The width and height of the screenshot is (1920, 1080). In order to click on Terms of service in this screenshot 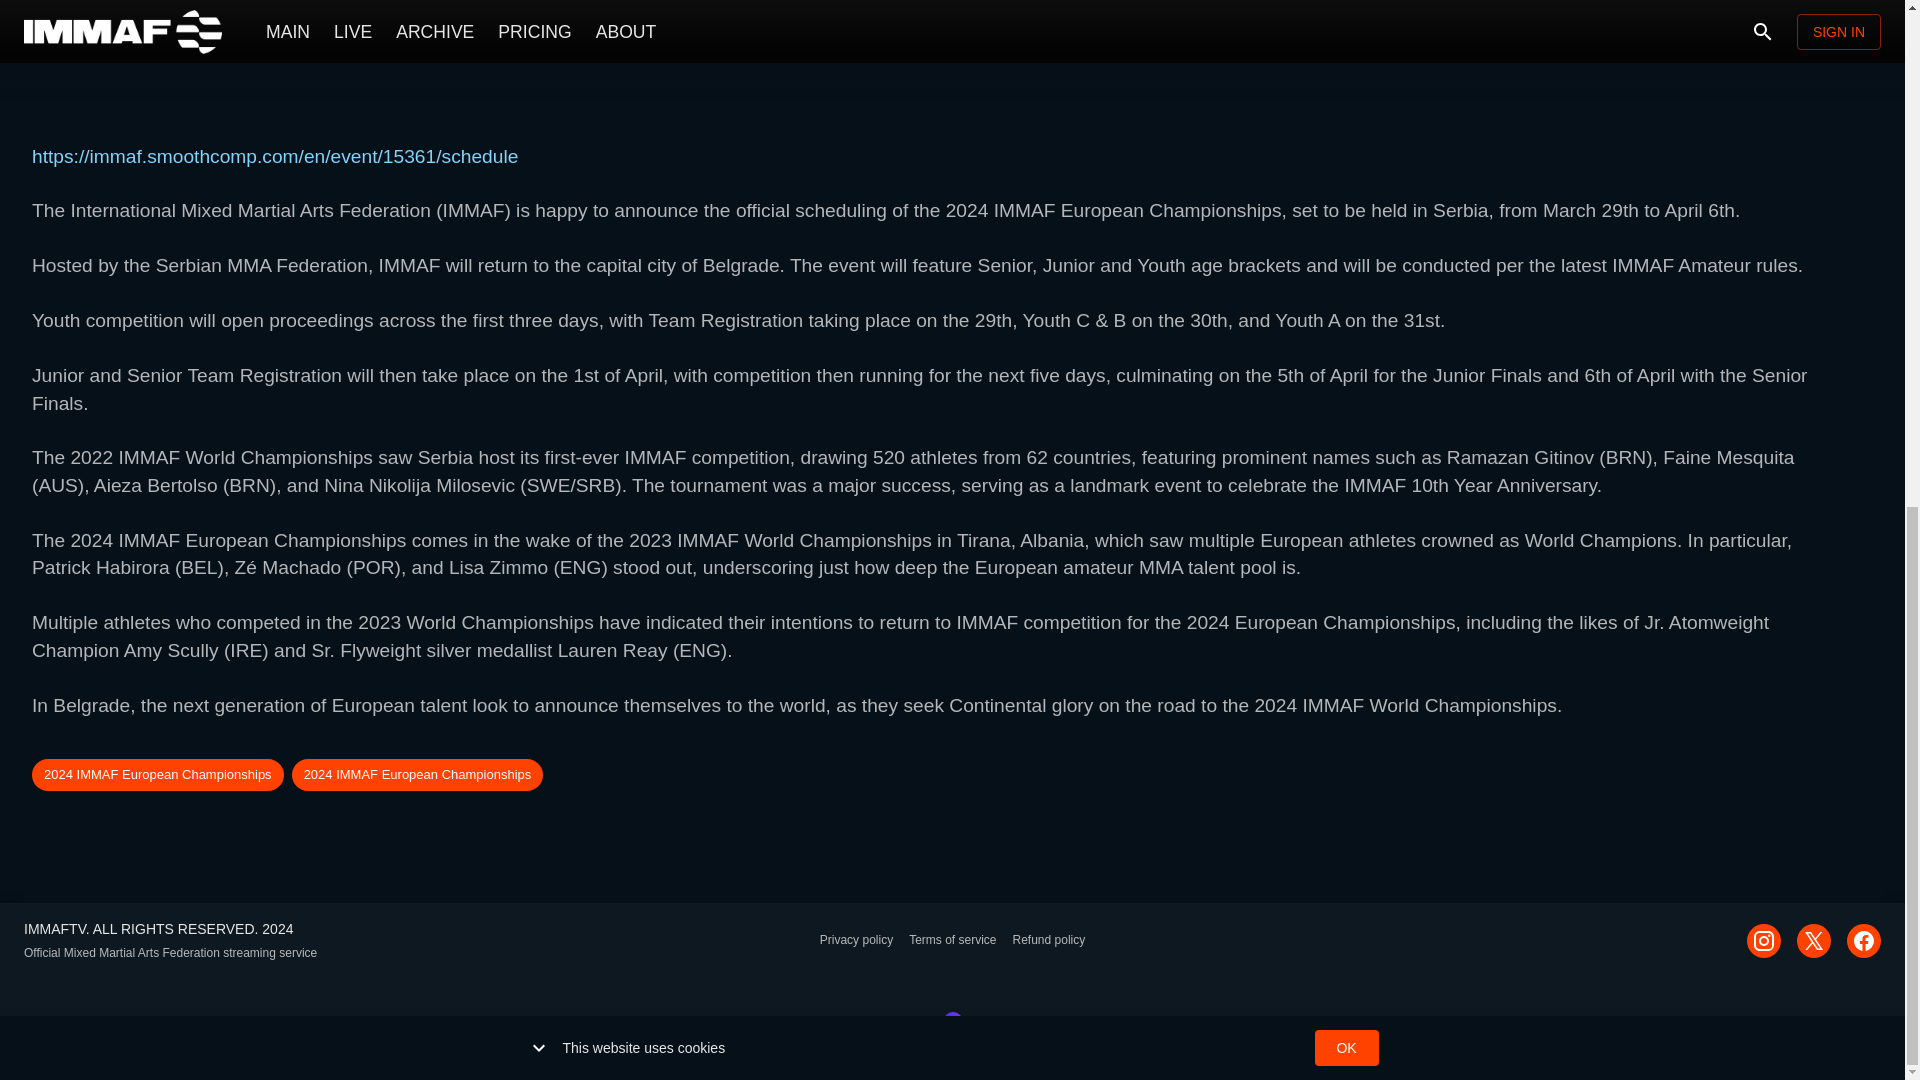, I will do `click(952, 940)`.